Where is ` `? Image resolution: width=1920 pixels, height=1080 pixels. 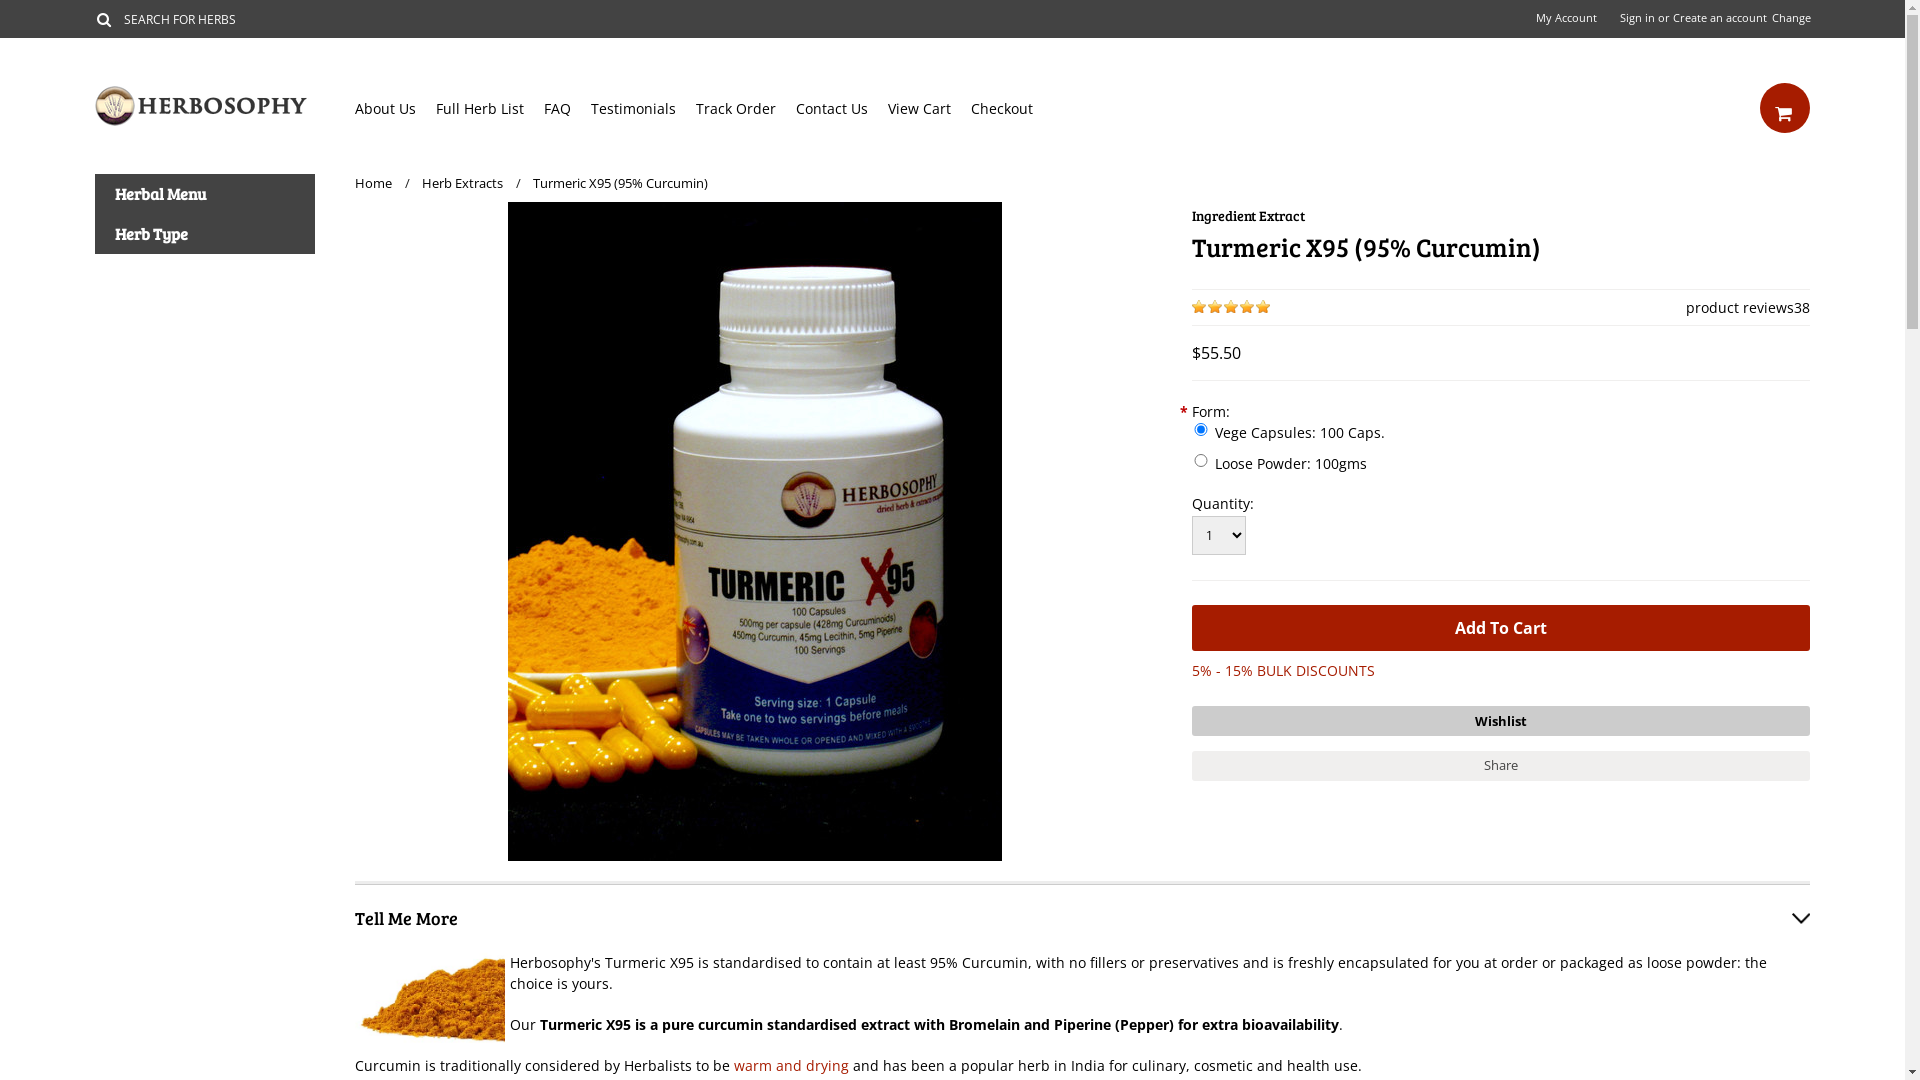
  is located at coordinates (1785, 108).